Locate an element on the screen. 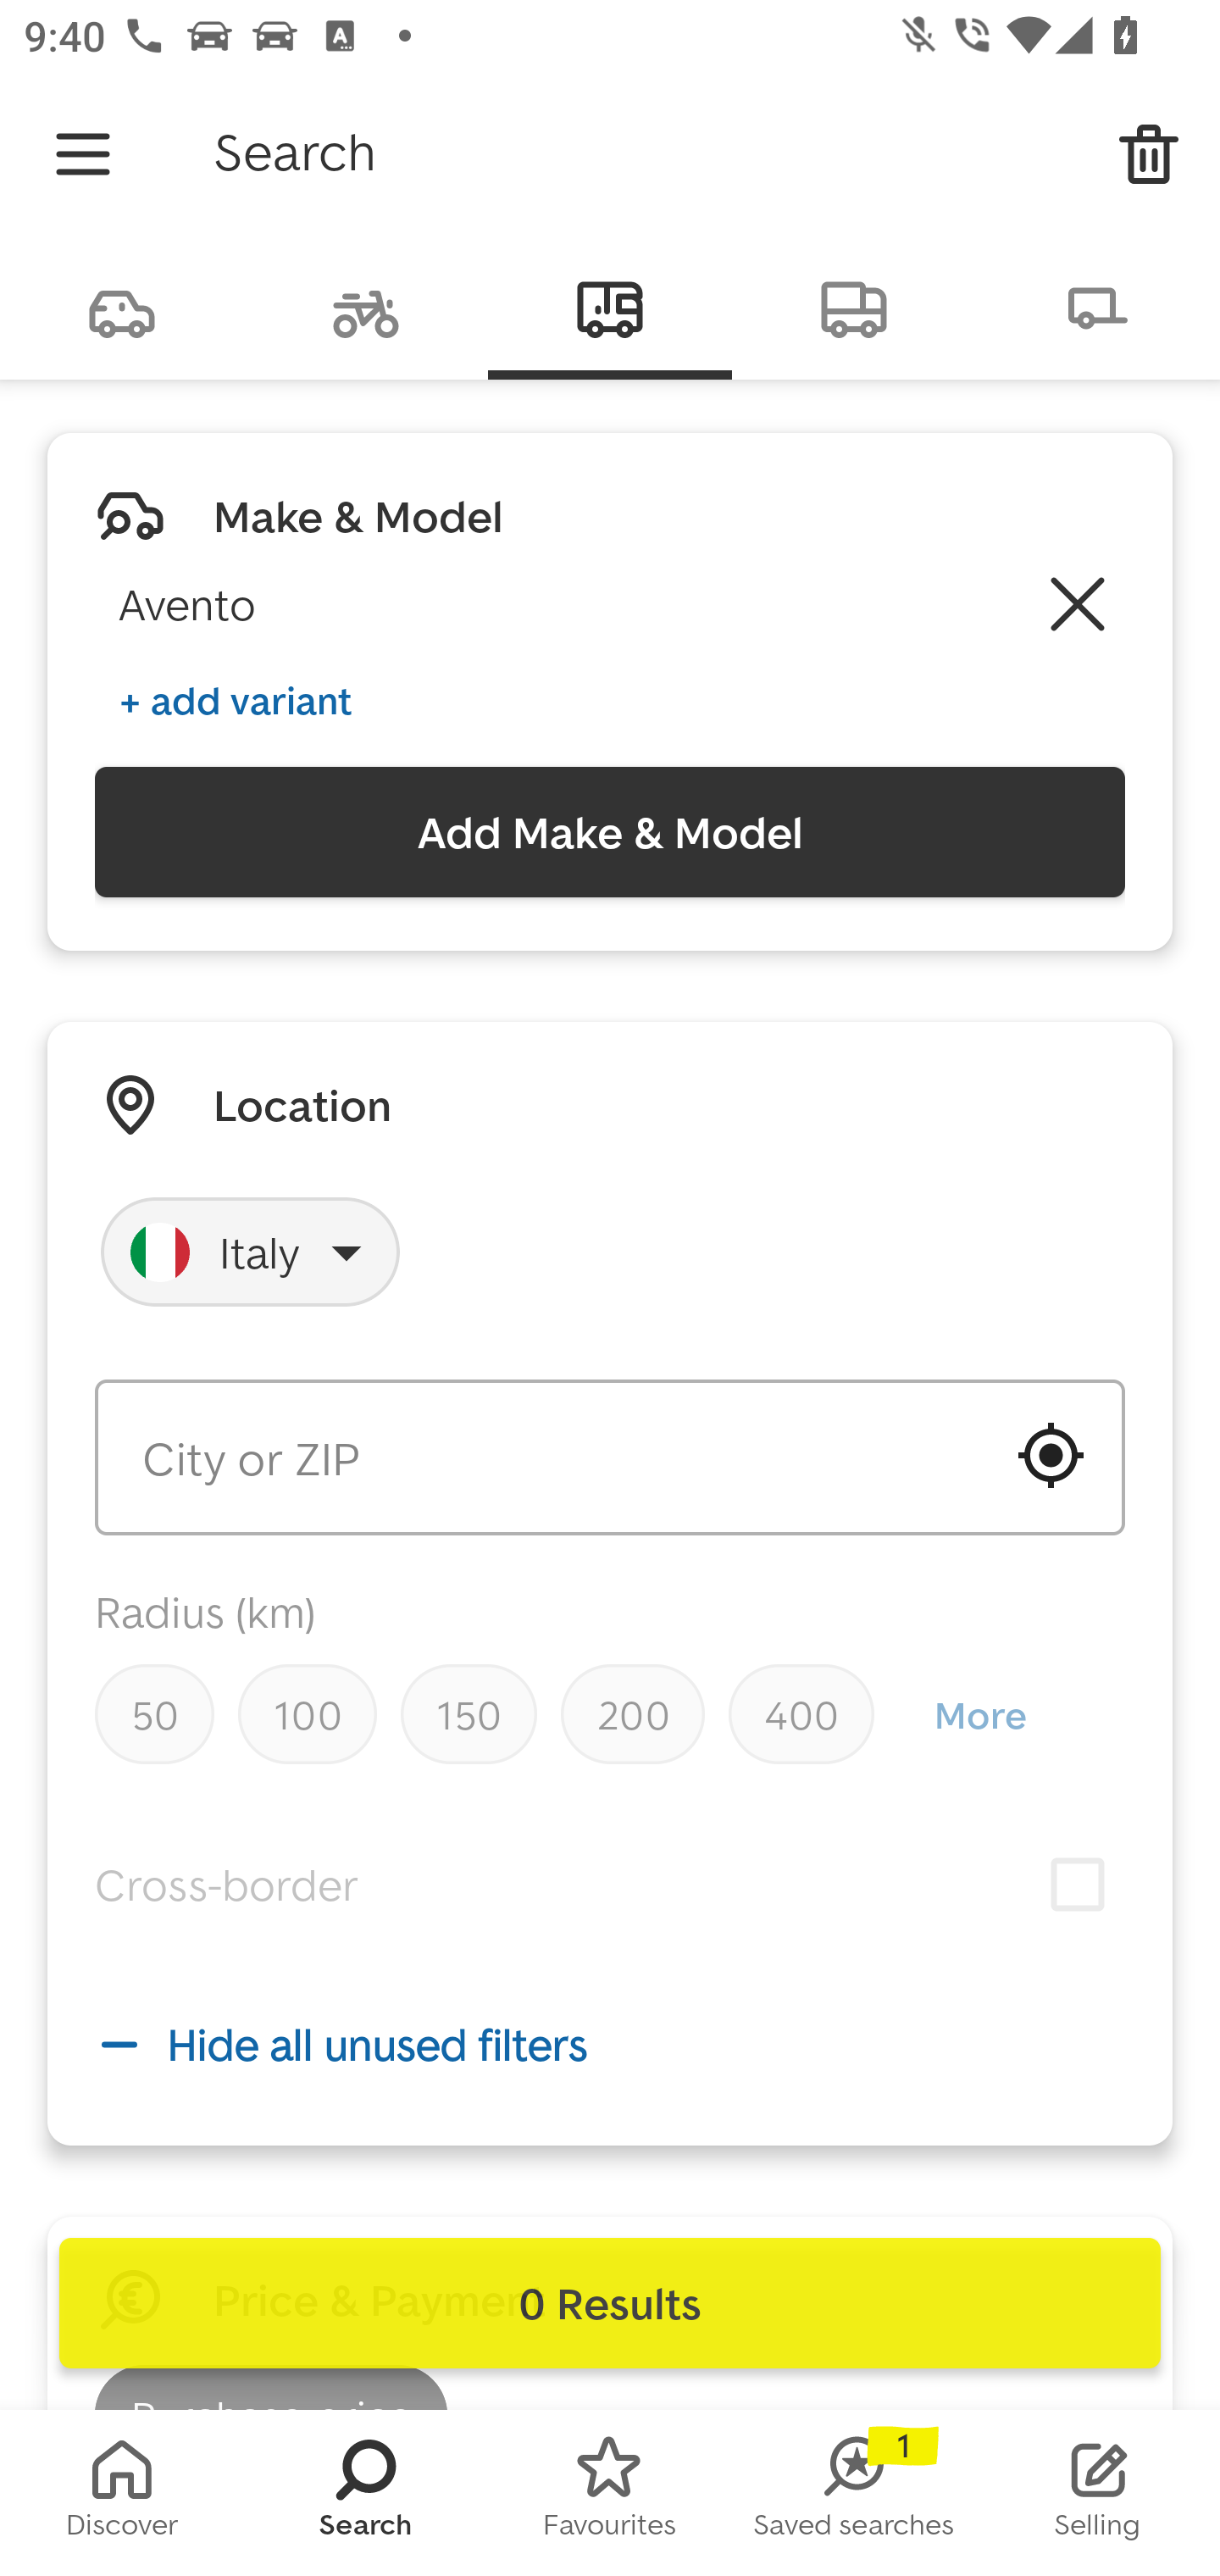 The width and height of the screenshot is (1220, 2576). City or ZIP is located at coordinates (610, 1457).